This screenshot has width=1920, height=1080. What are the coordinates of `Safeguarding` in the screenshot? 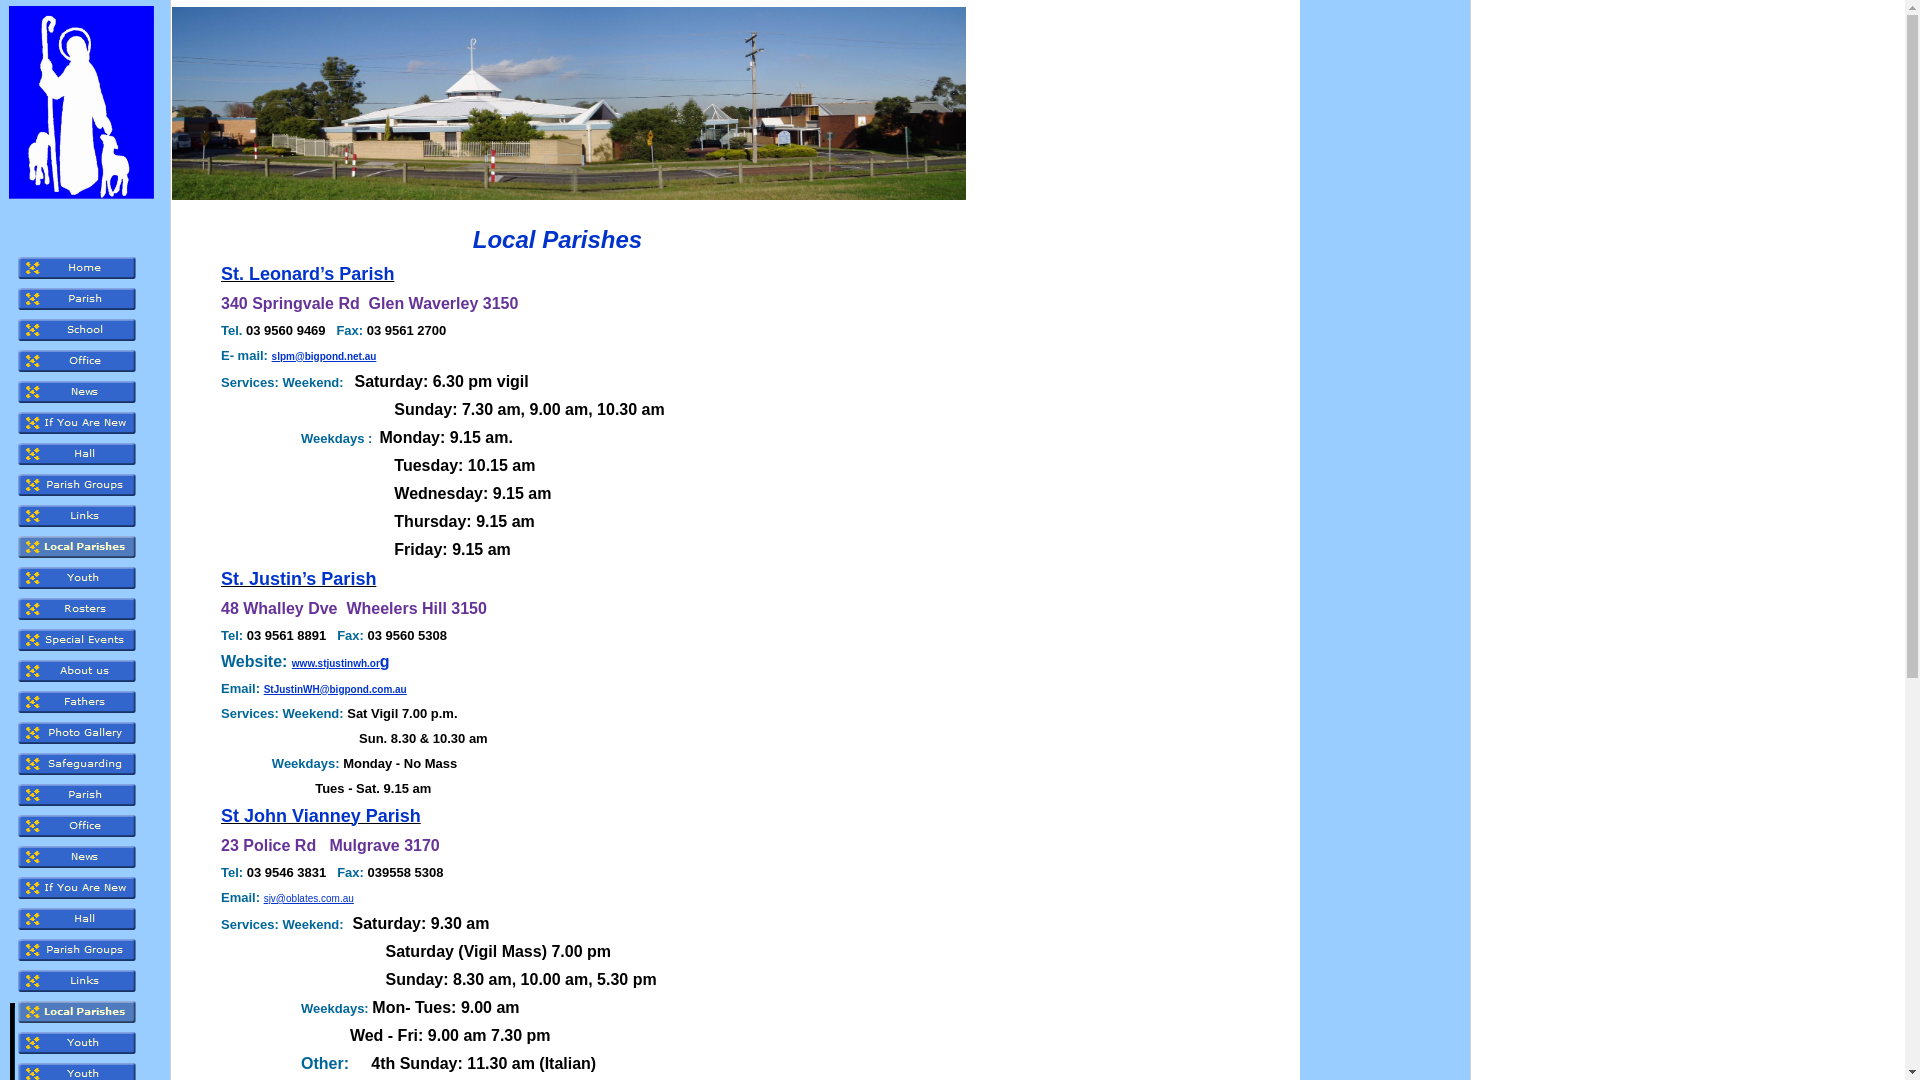 It's located at (85, 763).